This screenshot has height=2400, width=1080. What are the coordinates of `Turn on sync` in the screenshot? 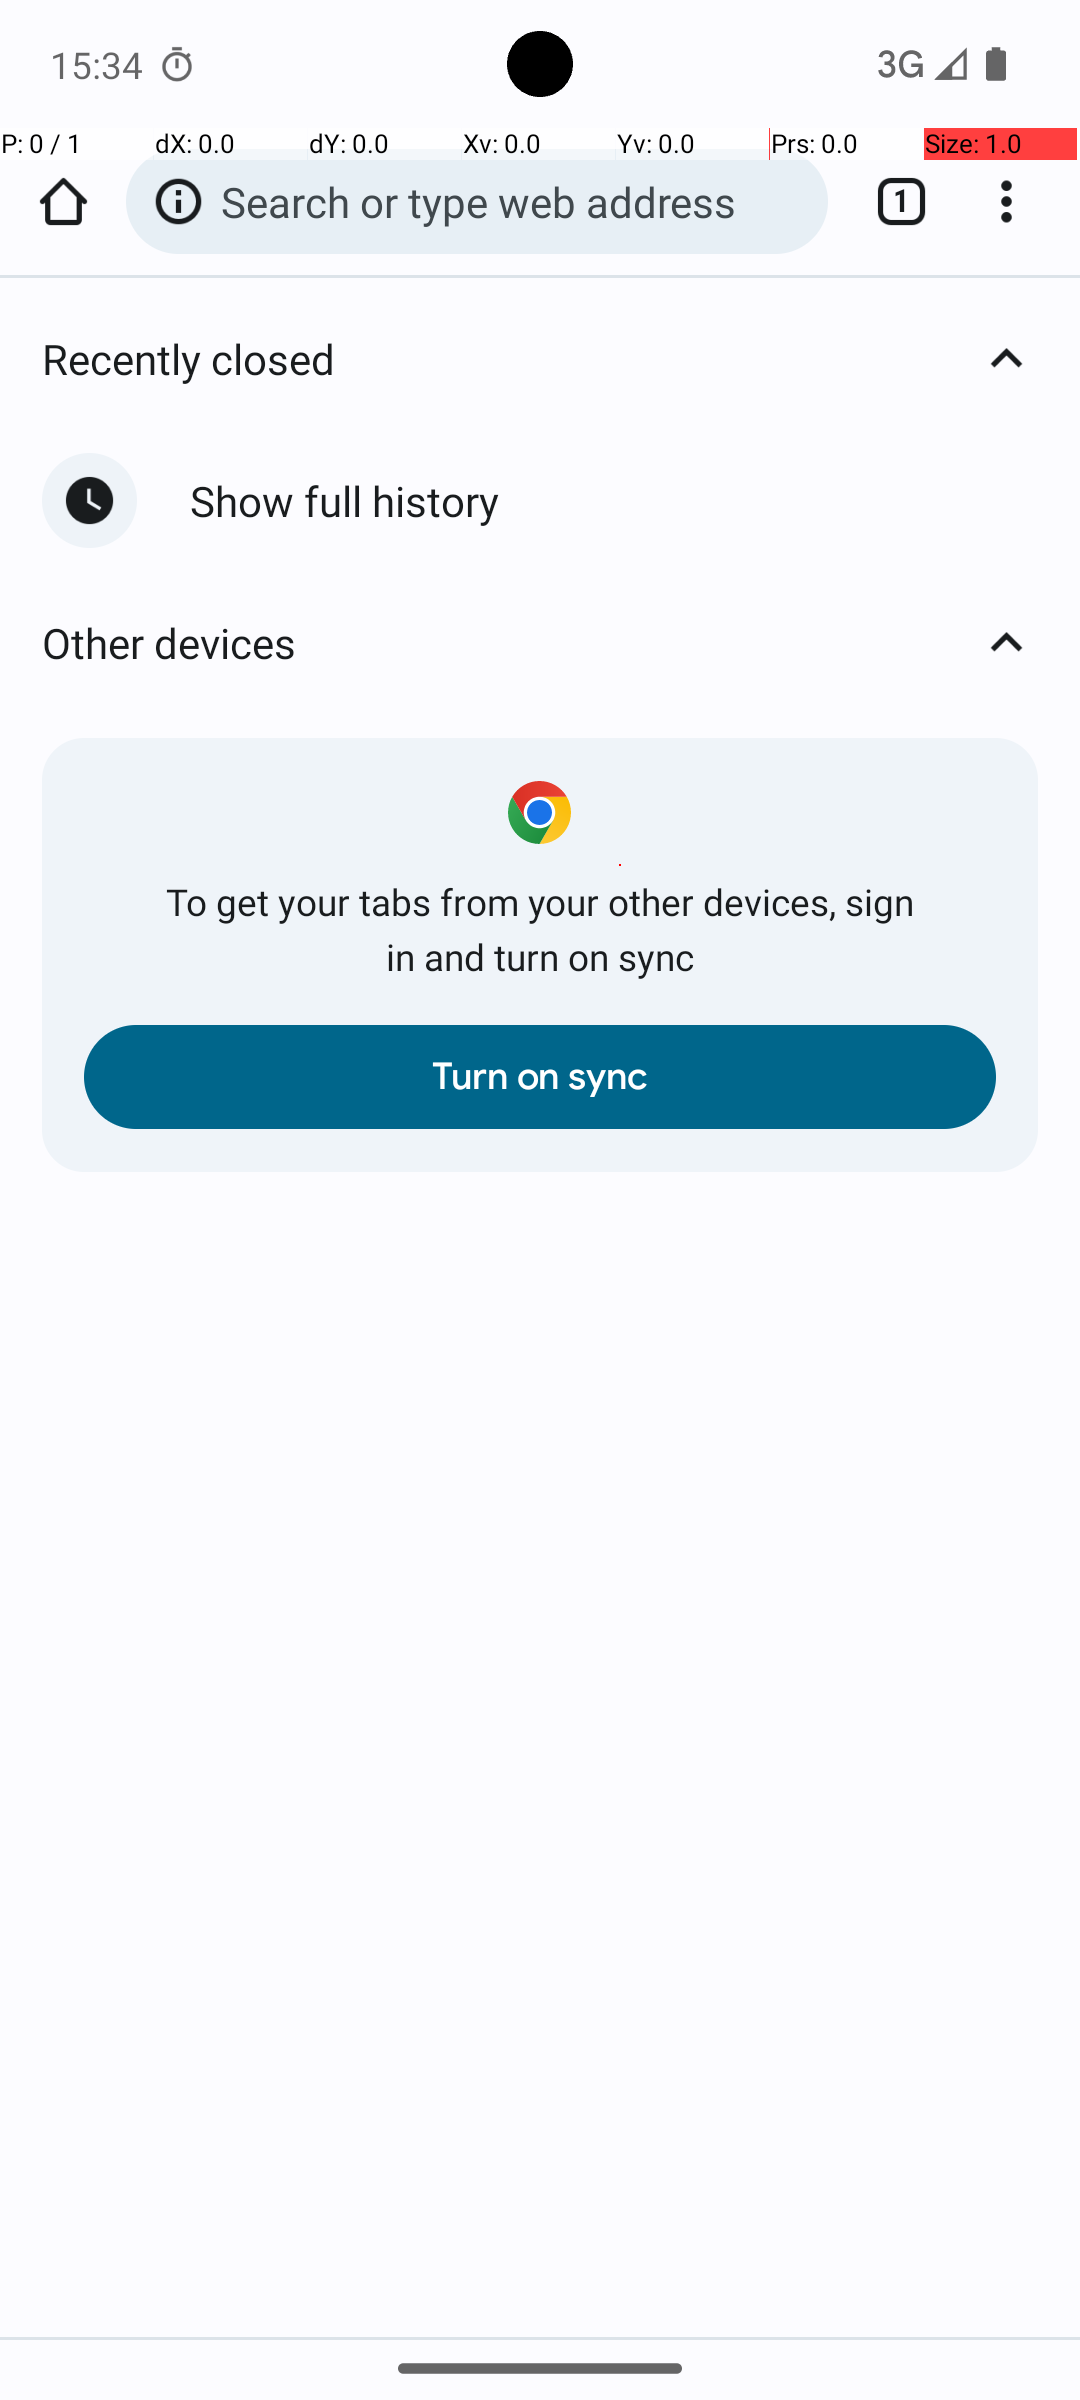 It's located at (540, 1077).